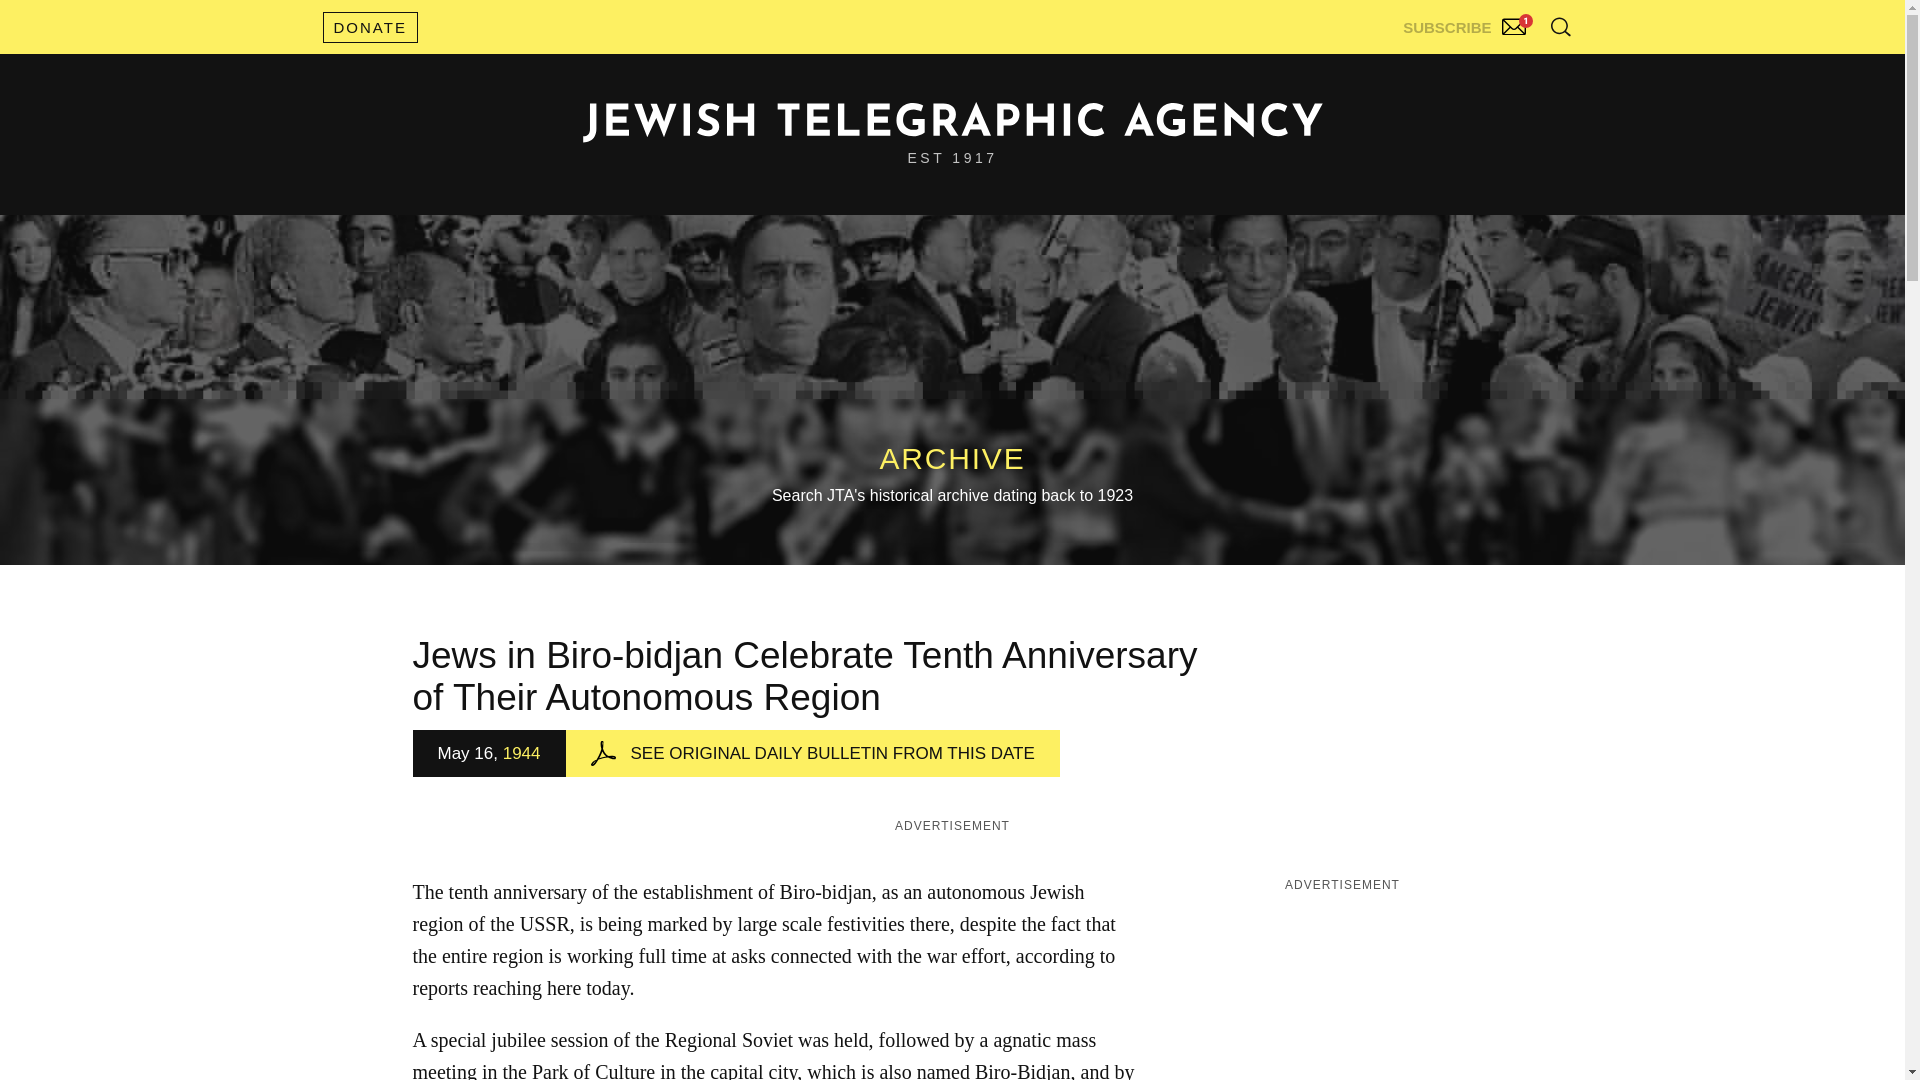 The image size is (1920, 1080). What do you see at coordinates (1510, 70) in the screenshot?
I see `Search` at bounding box center [1510, 70].